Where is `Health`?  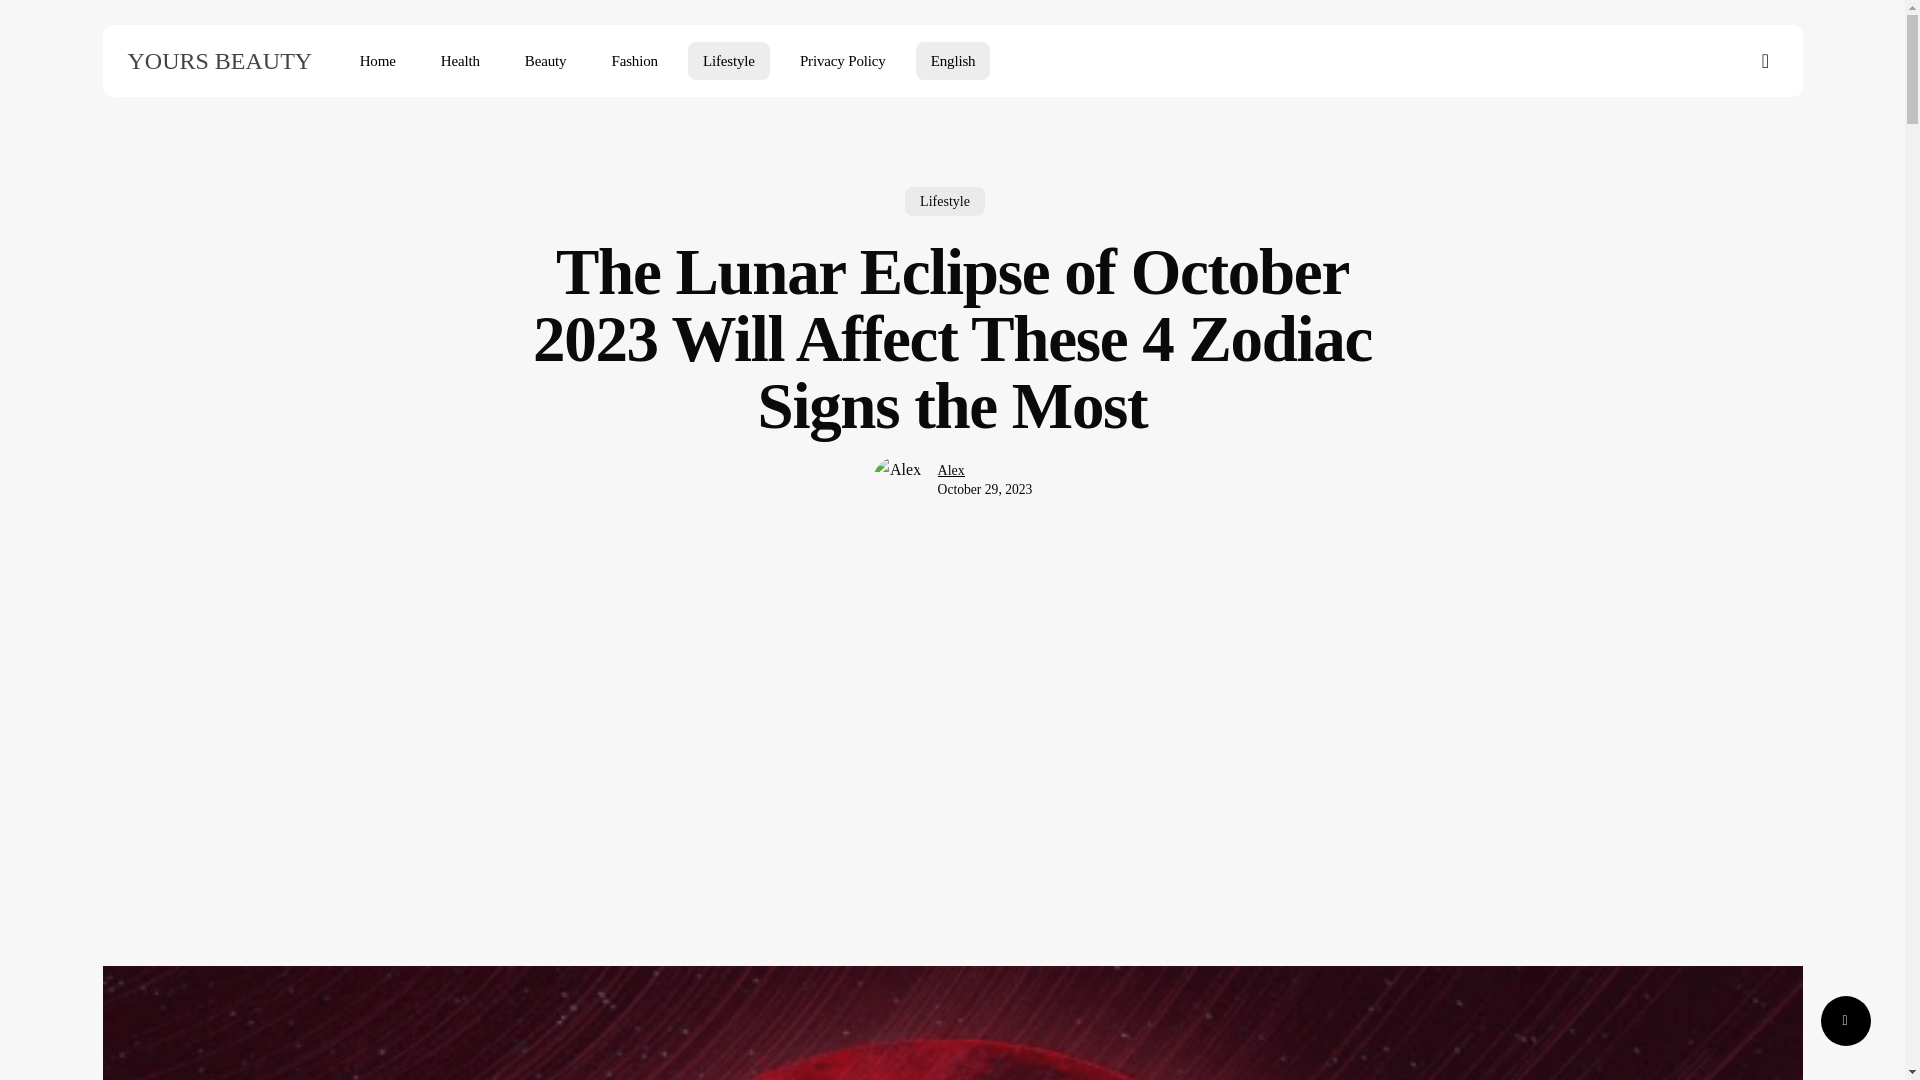
Health is located at coordinates (460, 60).